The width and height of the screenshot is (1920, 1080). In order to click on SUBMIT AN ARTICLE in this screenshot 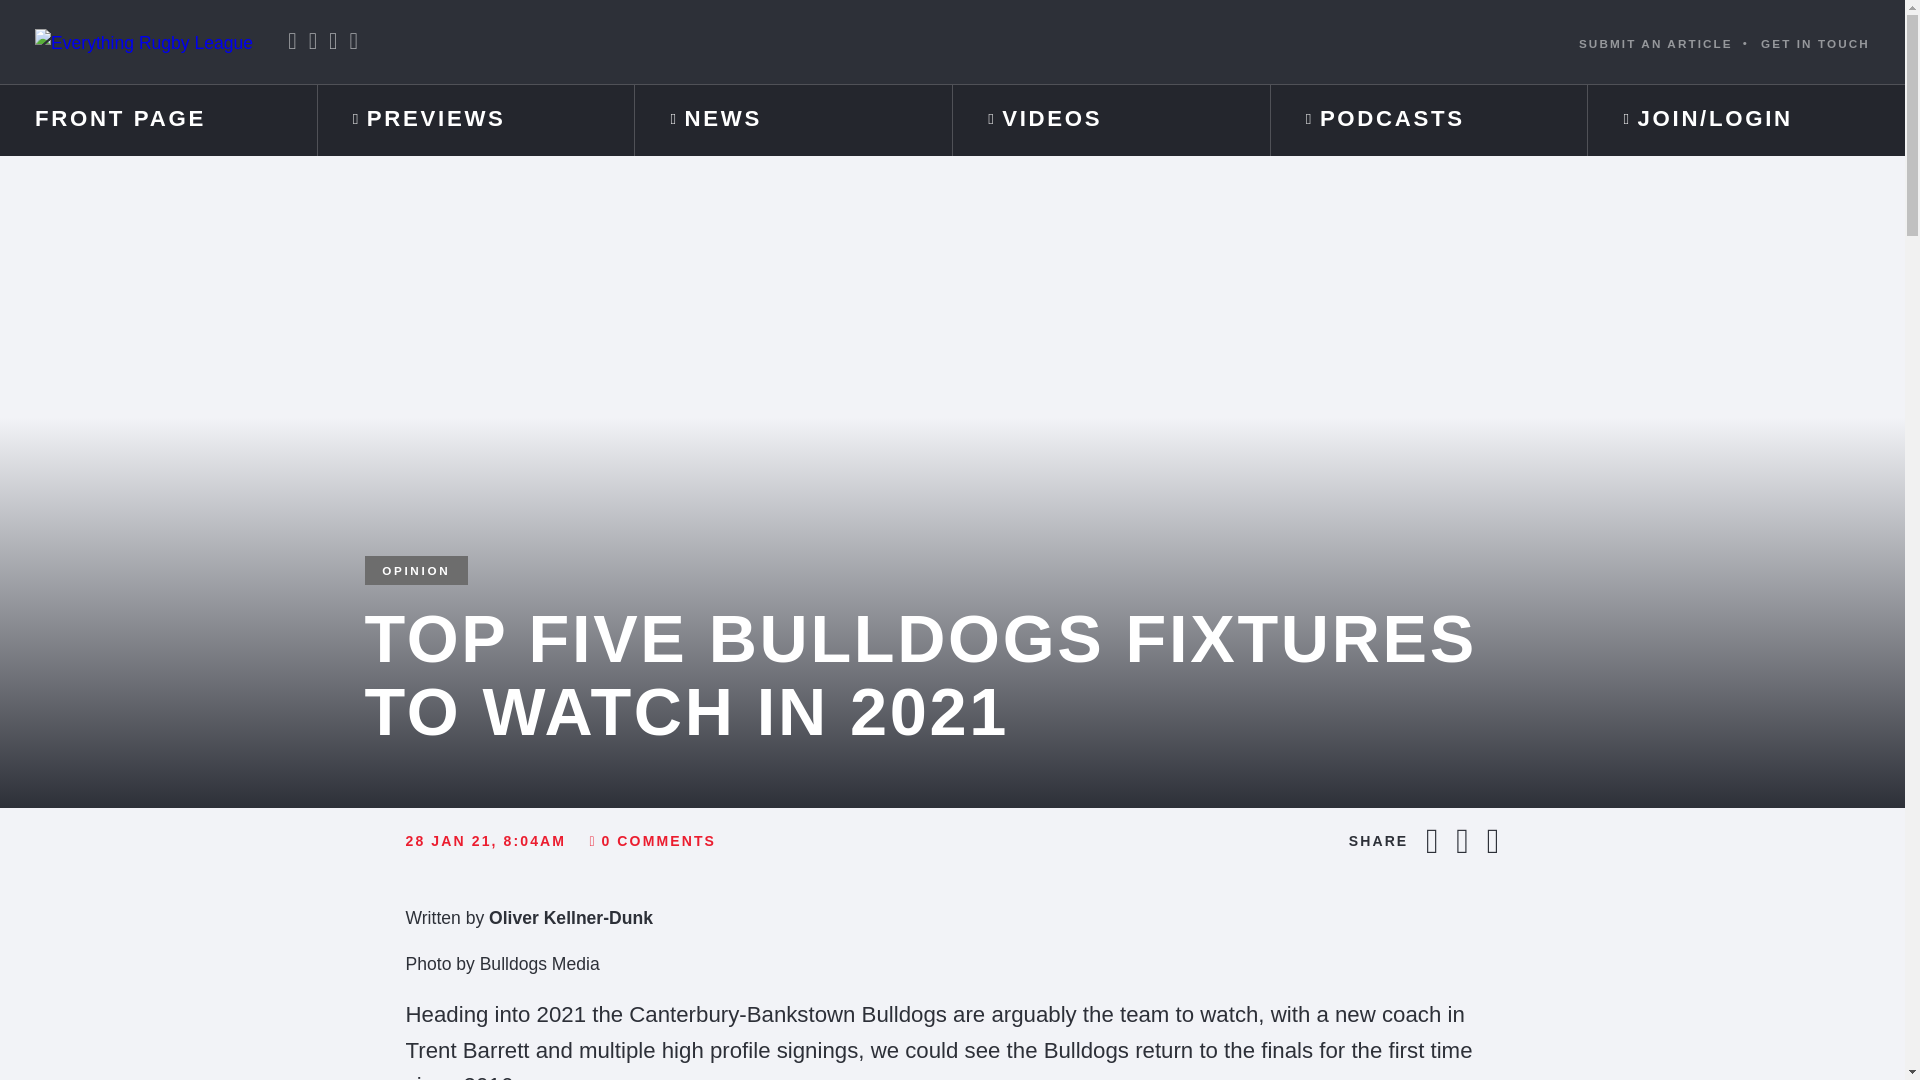, I will do `click(1656, 42)`.